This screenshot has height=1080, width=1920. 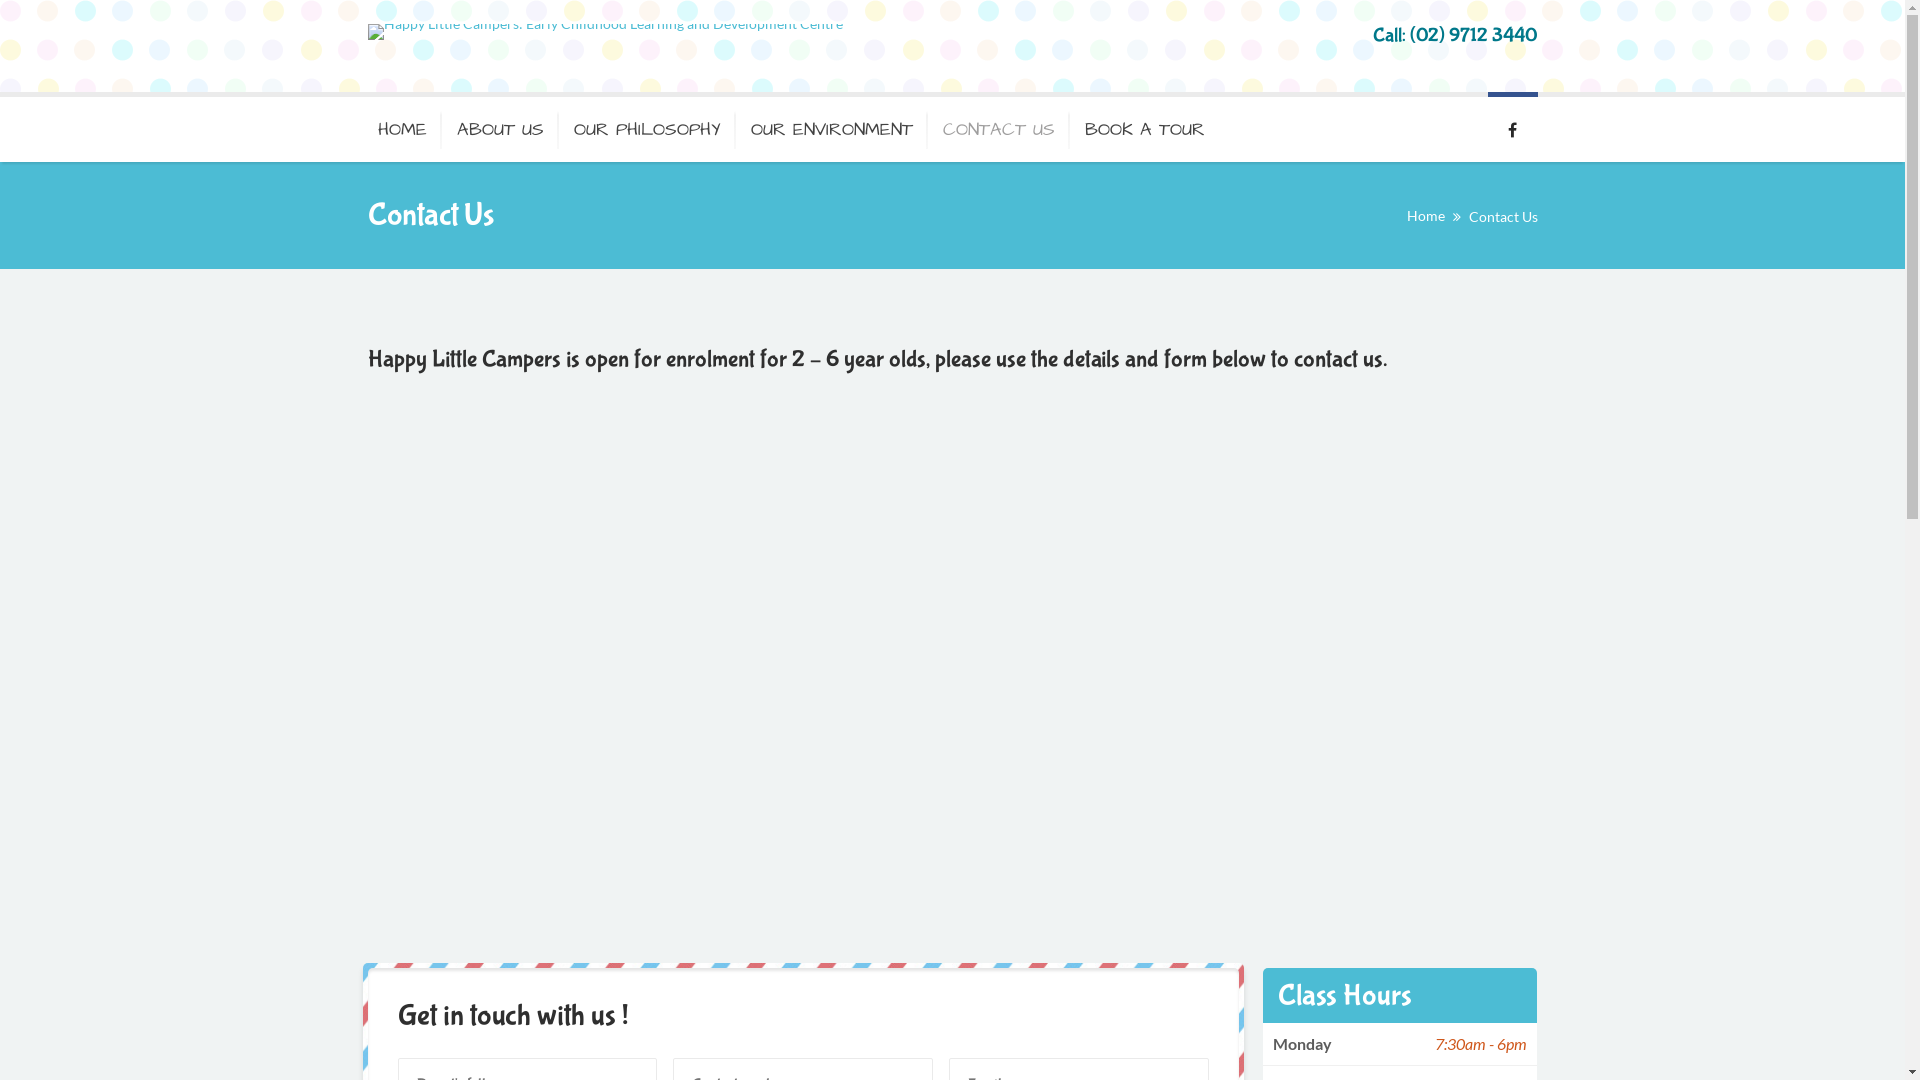 I want to click on Facebook, so click(x=1513, y=127).